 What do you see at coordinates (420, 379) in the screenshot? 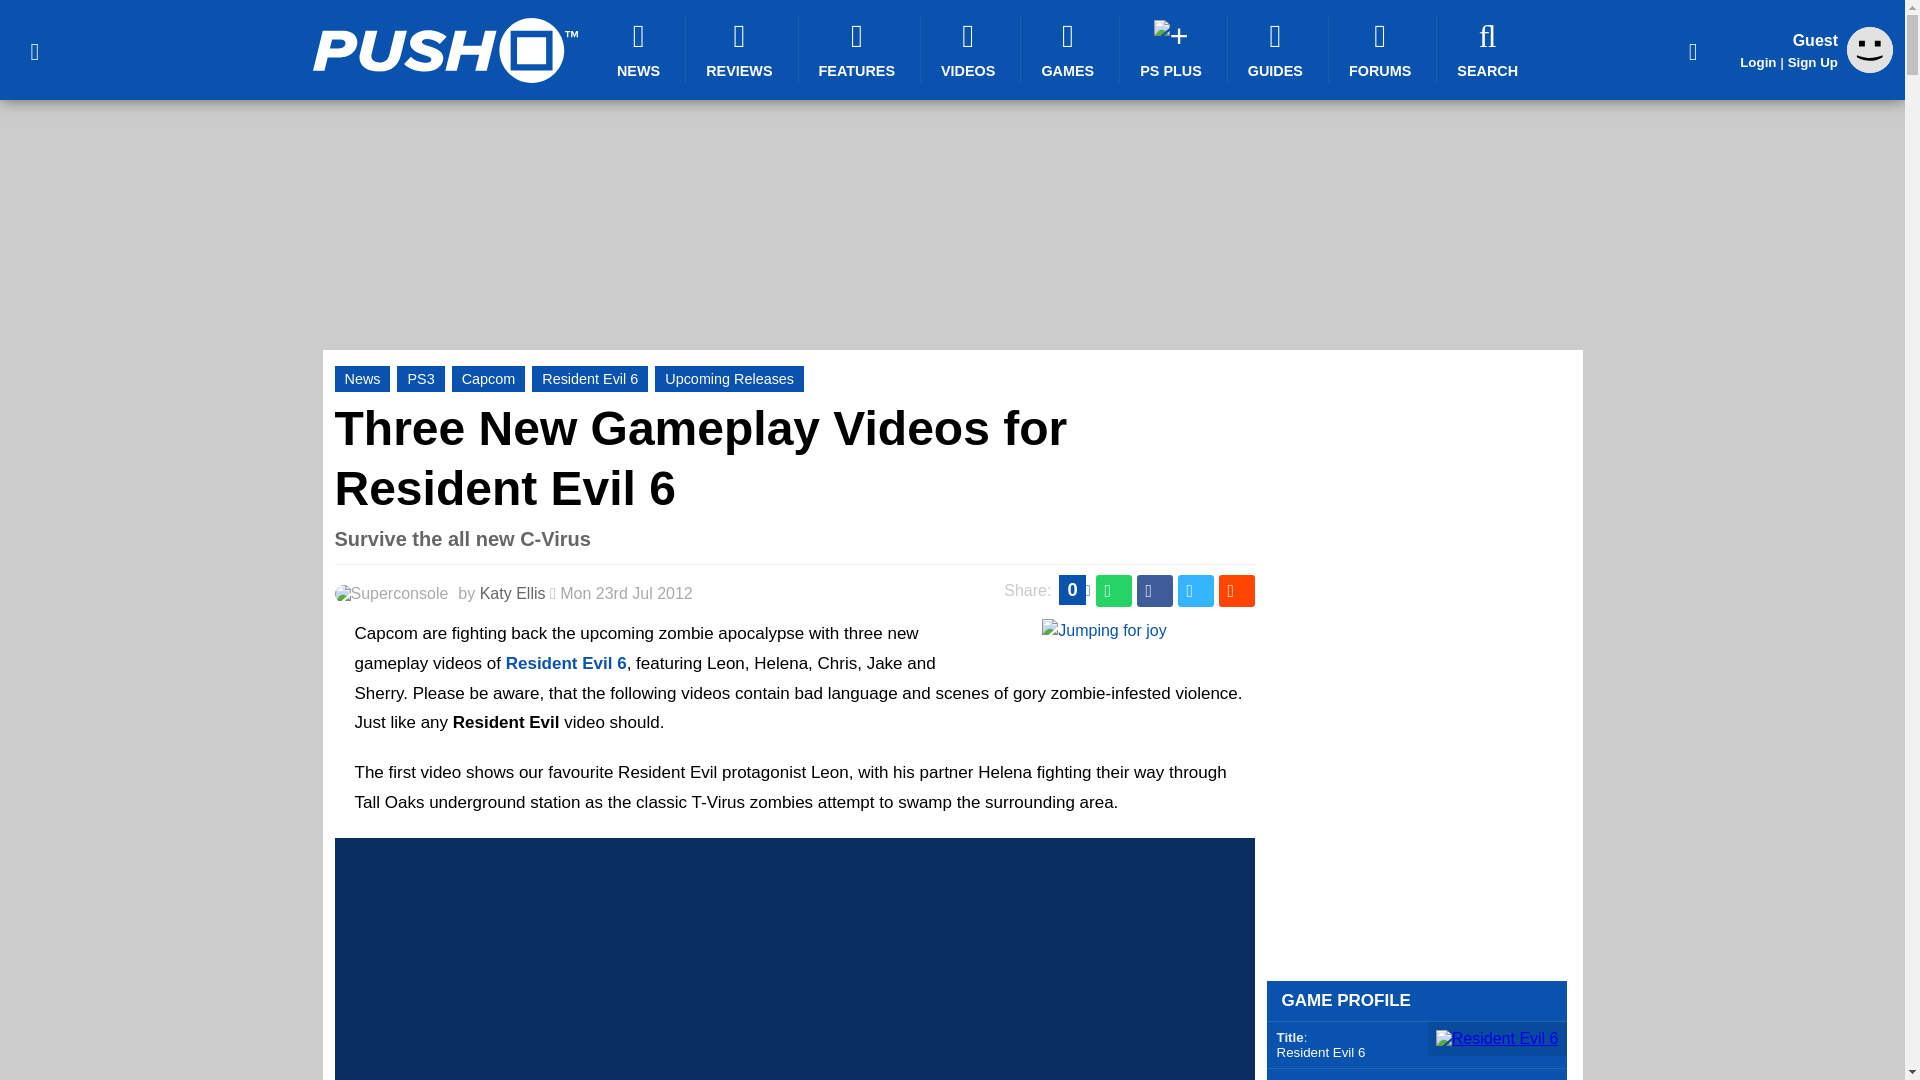
I see `PS3` at bounding box center [420, 379].